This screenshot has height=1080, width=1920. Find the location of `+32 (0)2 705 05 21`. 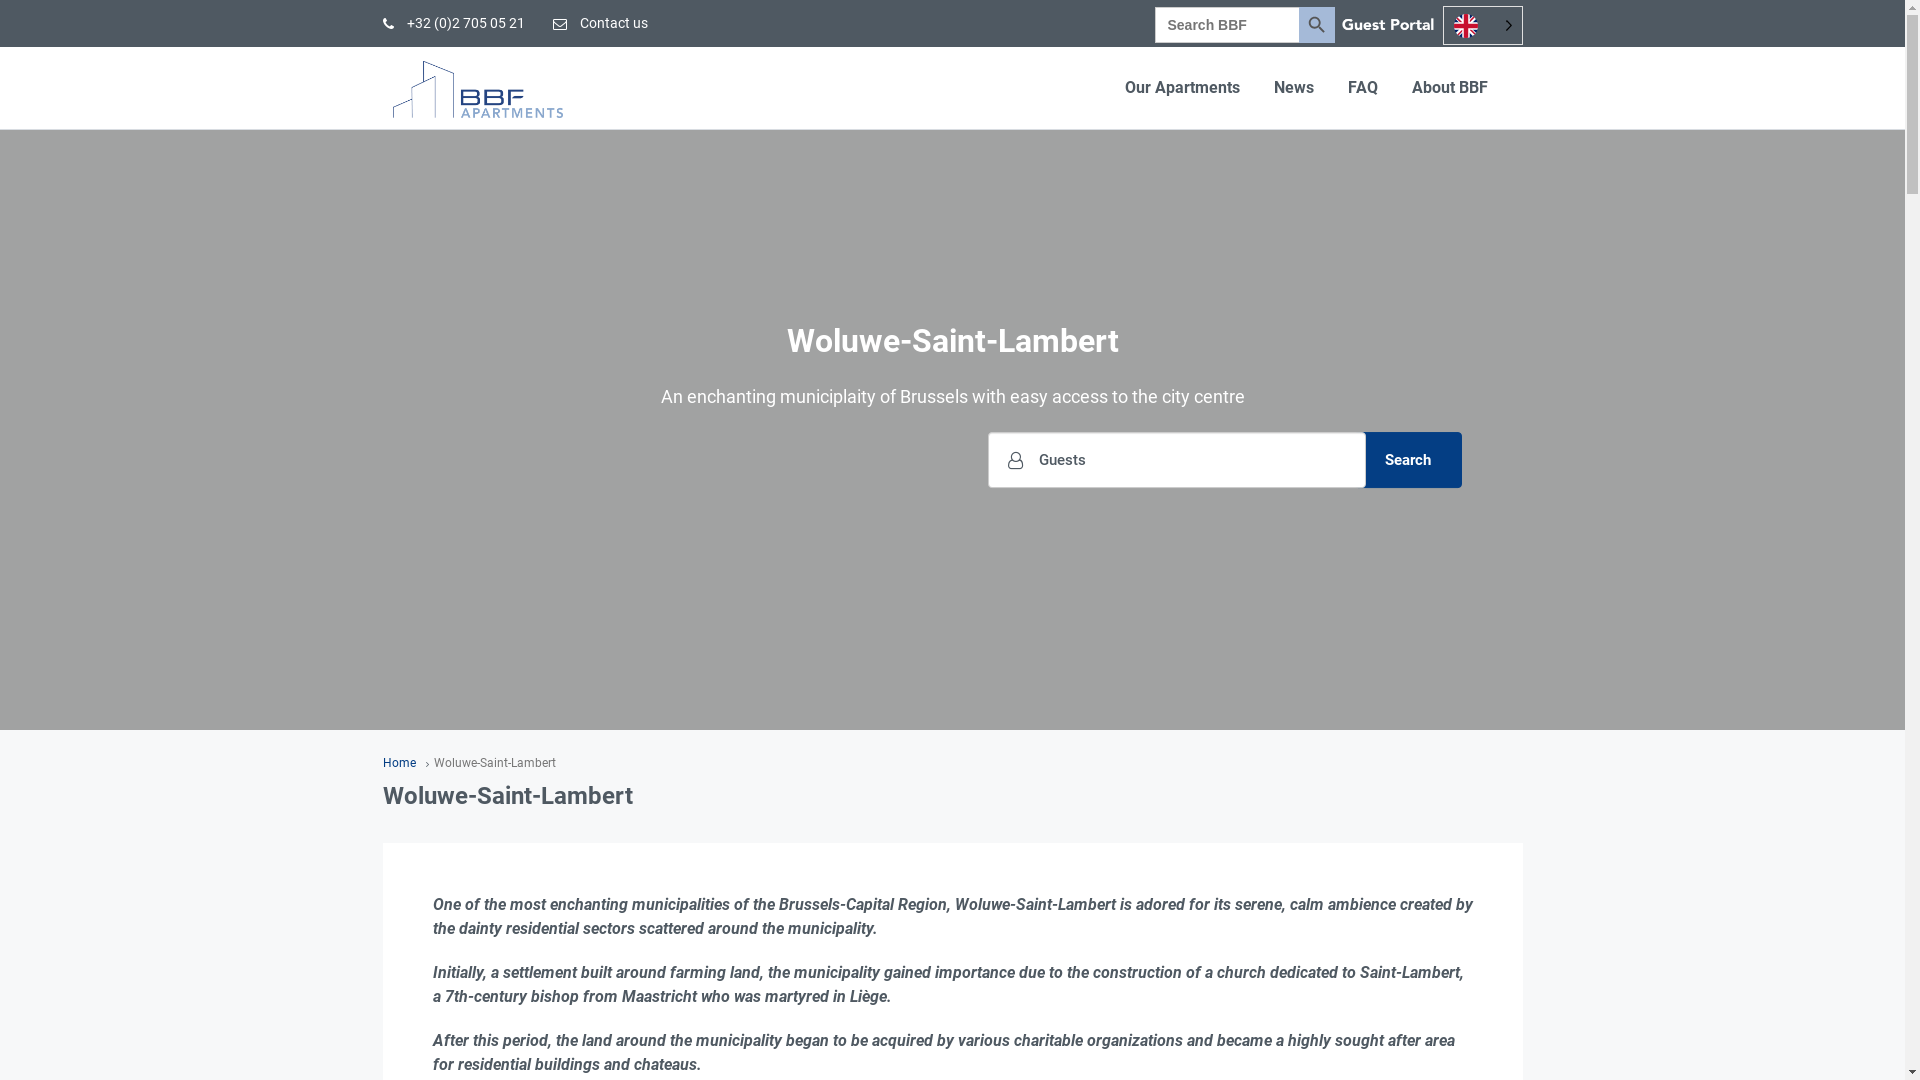

+32 (0)2 705 05 21 is located at coordinates (453, 23).